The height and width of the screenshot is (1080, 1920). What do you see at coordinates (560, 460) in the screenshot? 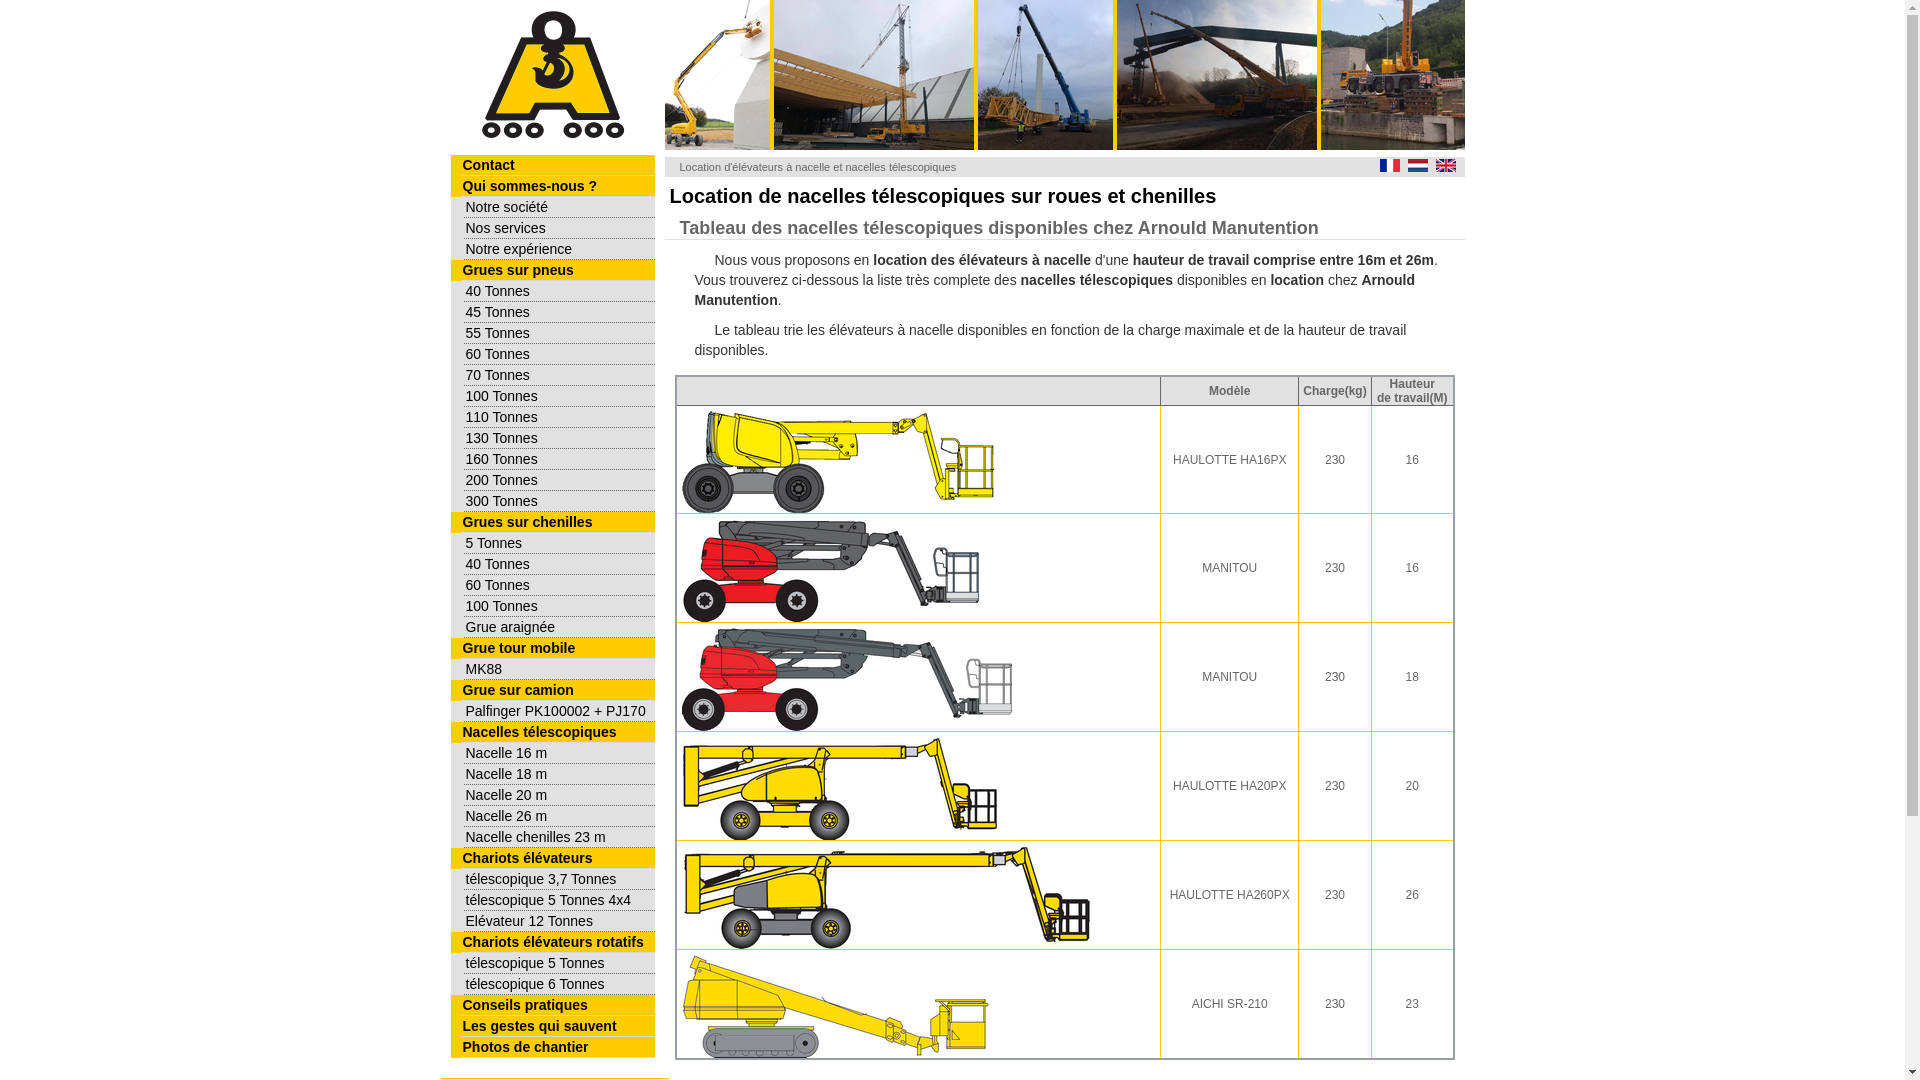
I see `160 Tonnes` at bounding box center [560, 460].